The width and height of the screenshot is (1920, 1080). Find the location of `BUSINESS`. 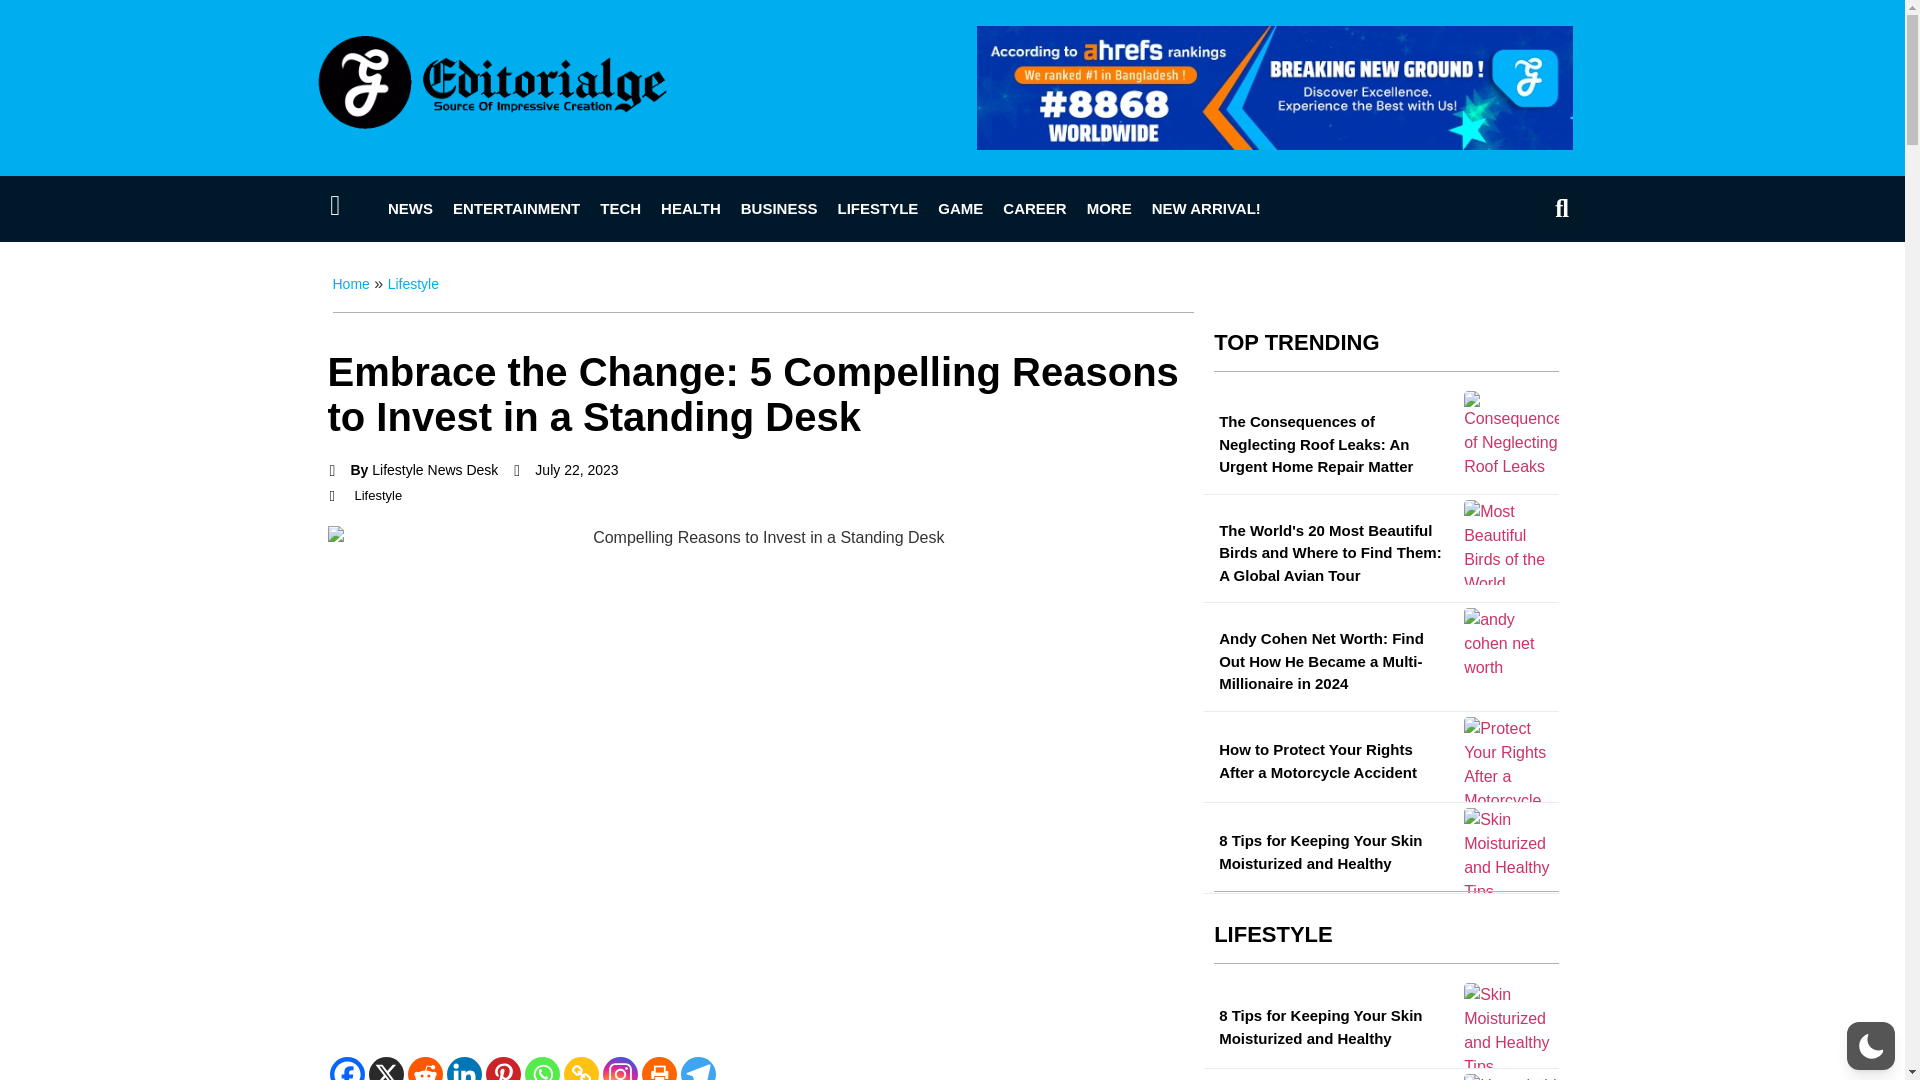

BUSINESS is located at coordinates (779, 208).